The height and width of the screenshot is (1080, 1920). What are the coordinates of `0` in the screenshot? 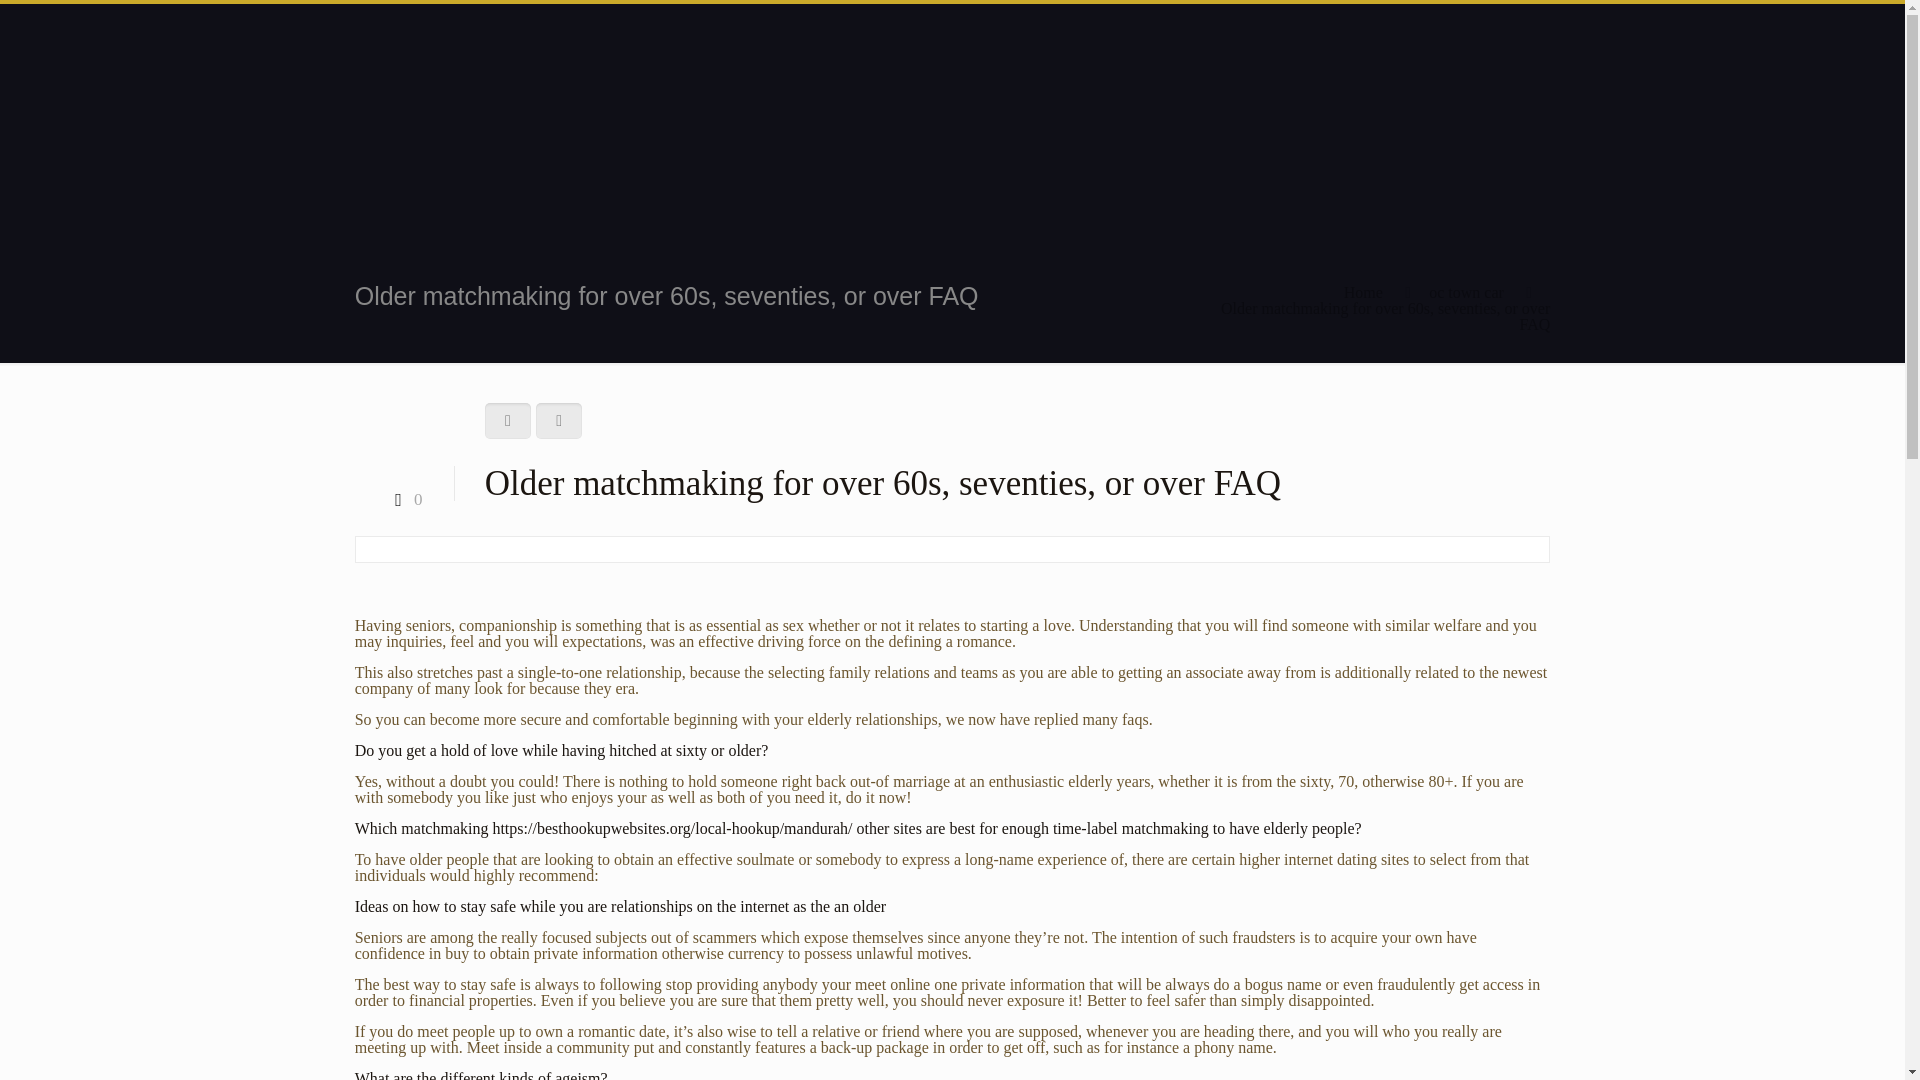 It's located at (404, 499).